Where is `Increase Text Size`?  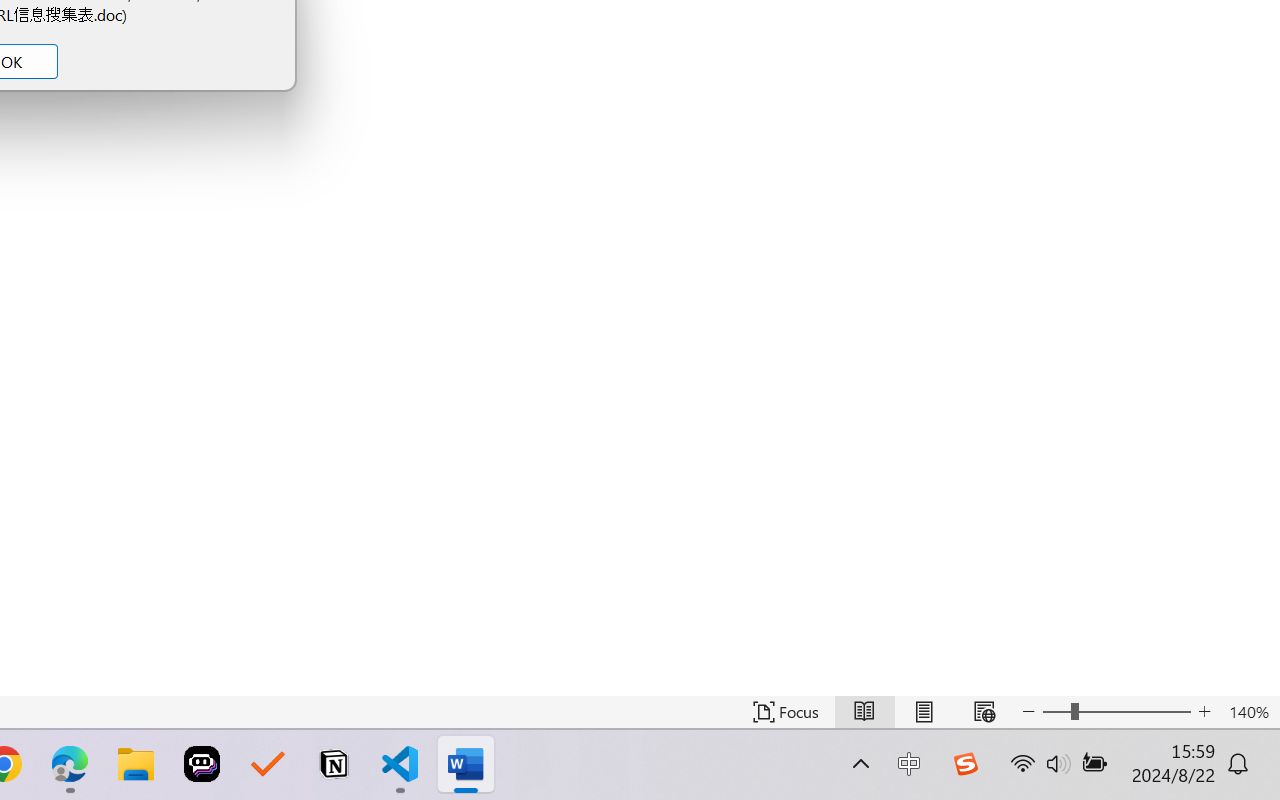
Increase Text Size is located at coordinates (1204, 712).